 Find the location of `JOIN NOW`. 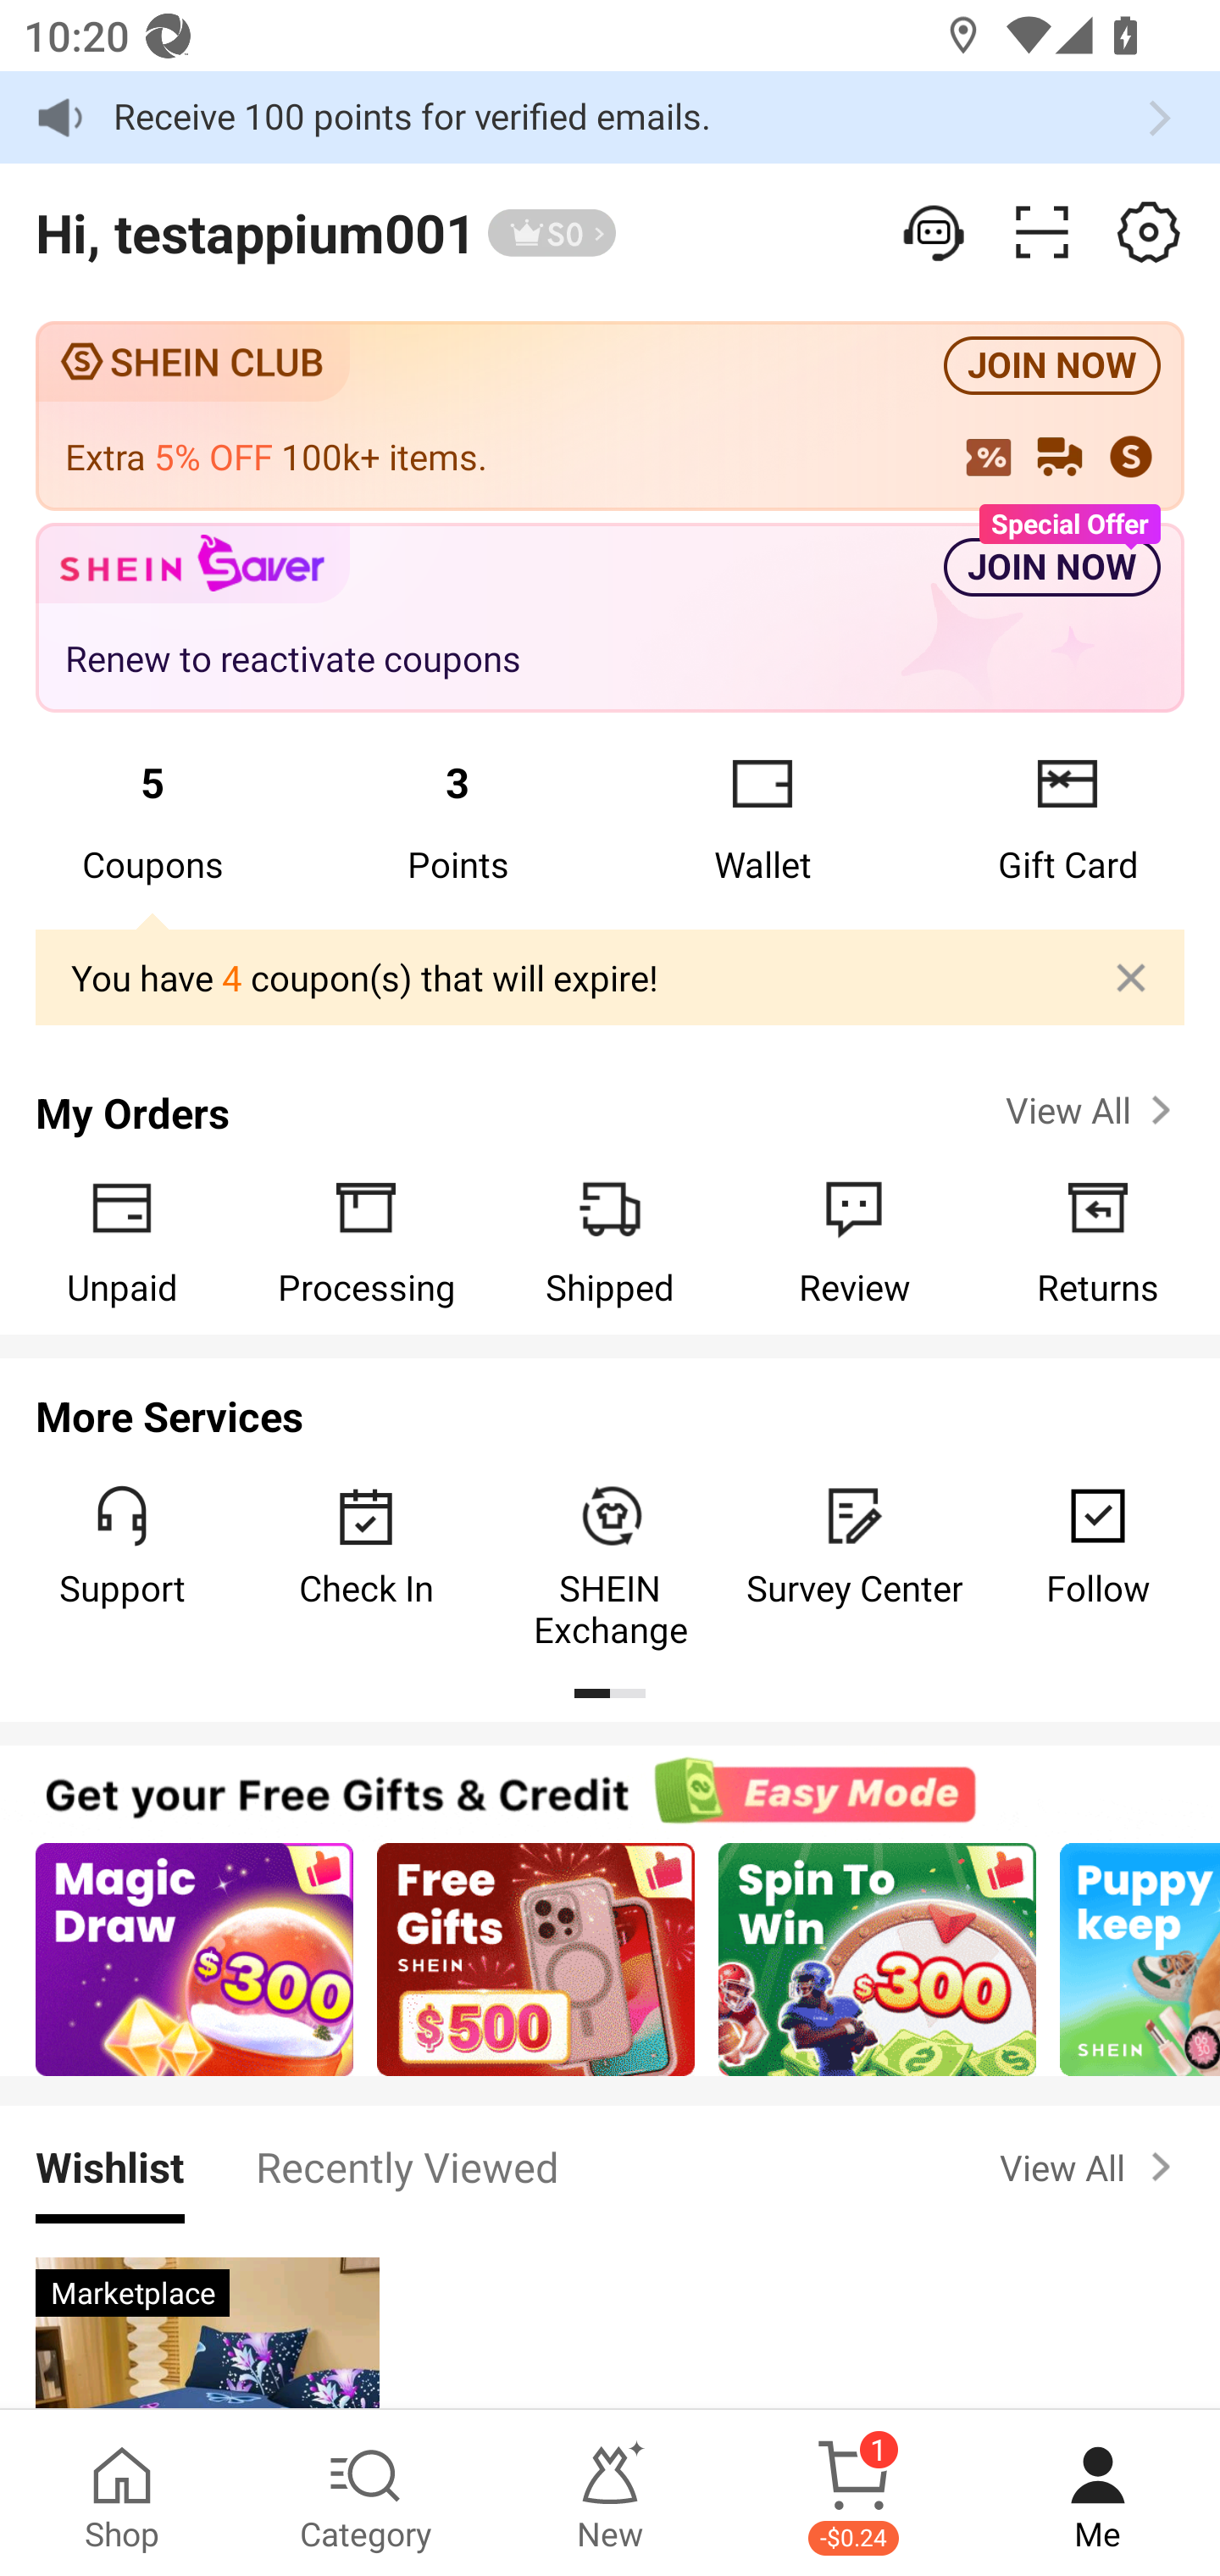

JOIN NOW is located at coordinates (1052, 568).